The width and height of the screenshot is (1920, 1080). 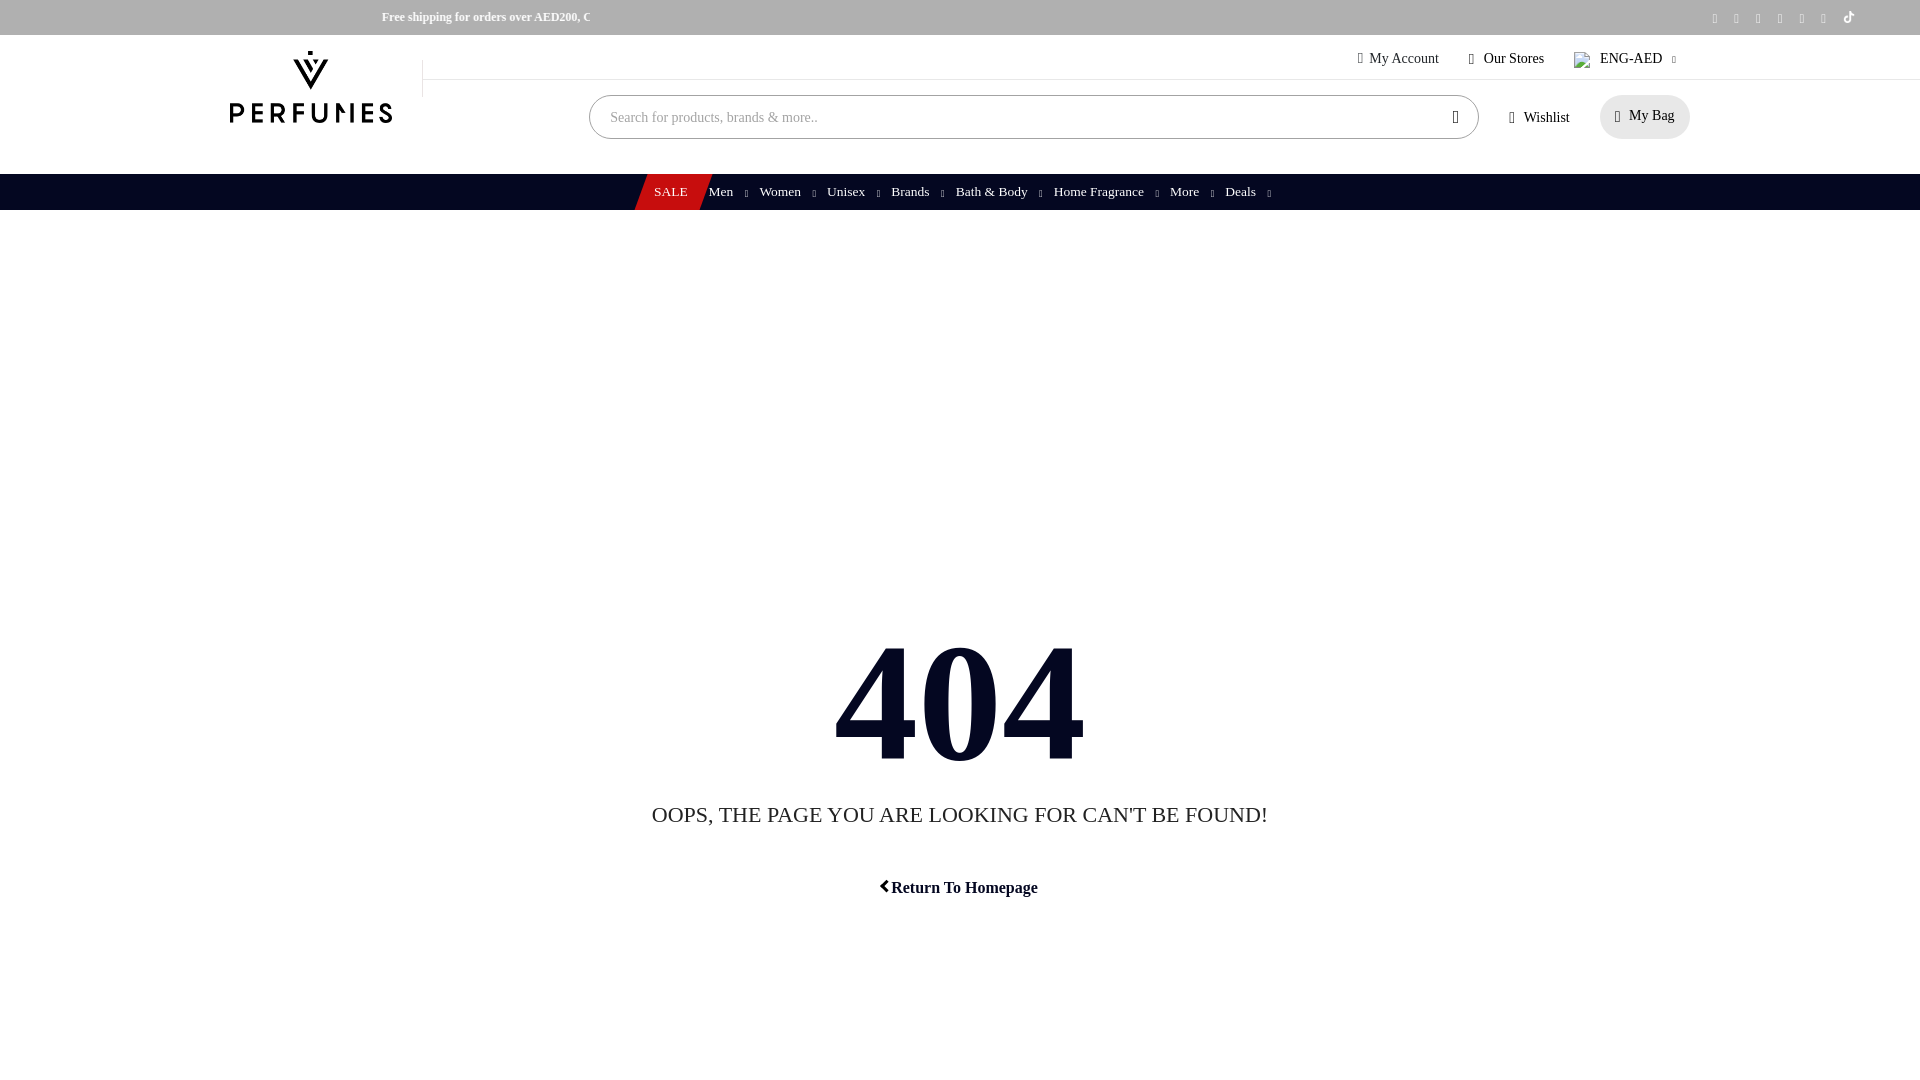 I want to click on SALE, so click(x=668, y=191).